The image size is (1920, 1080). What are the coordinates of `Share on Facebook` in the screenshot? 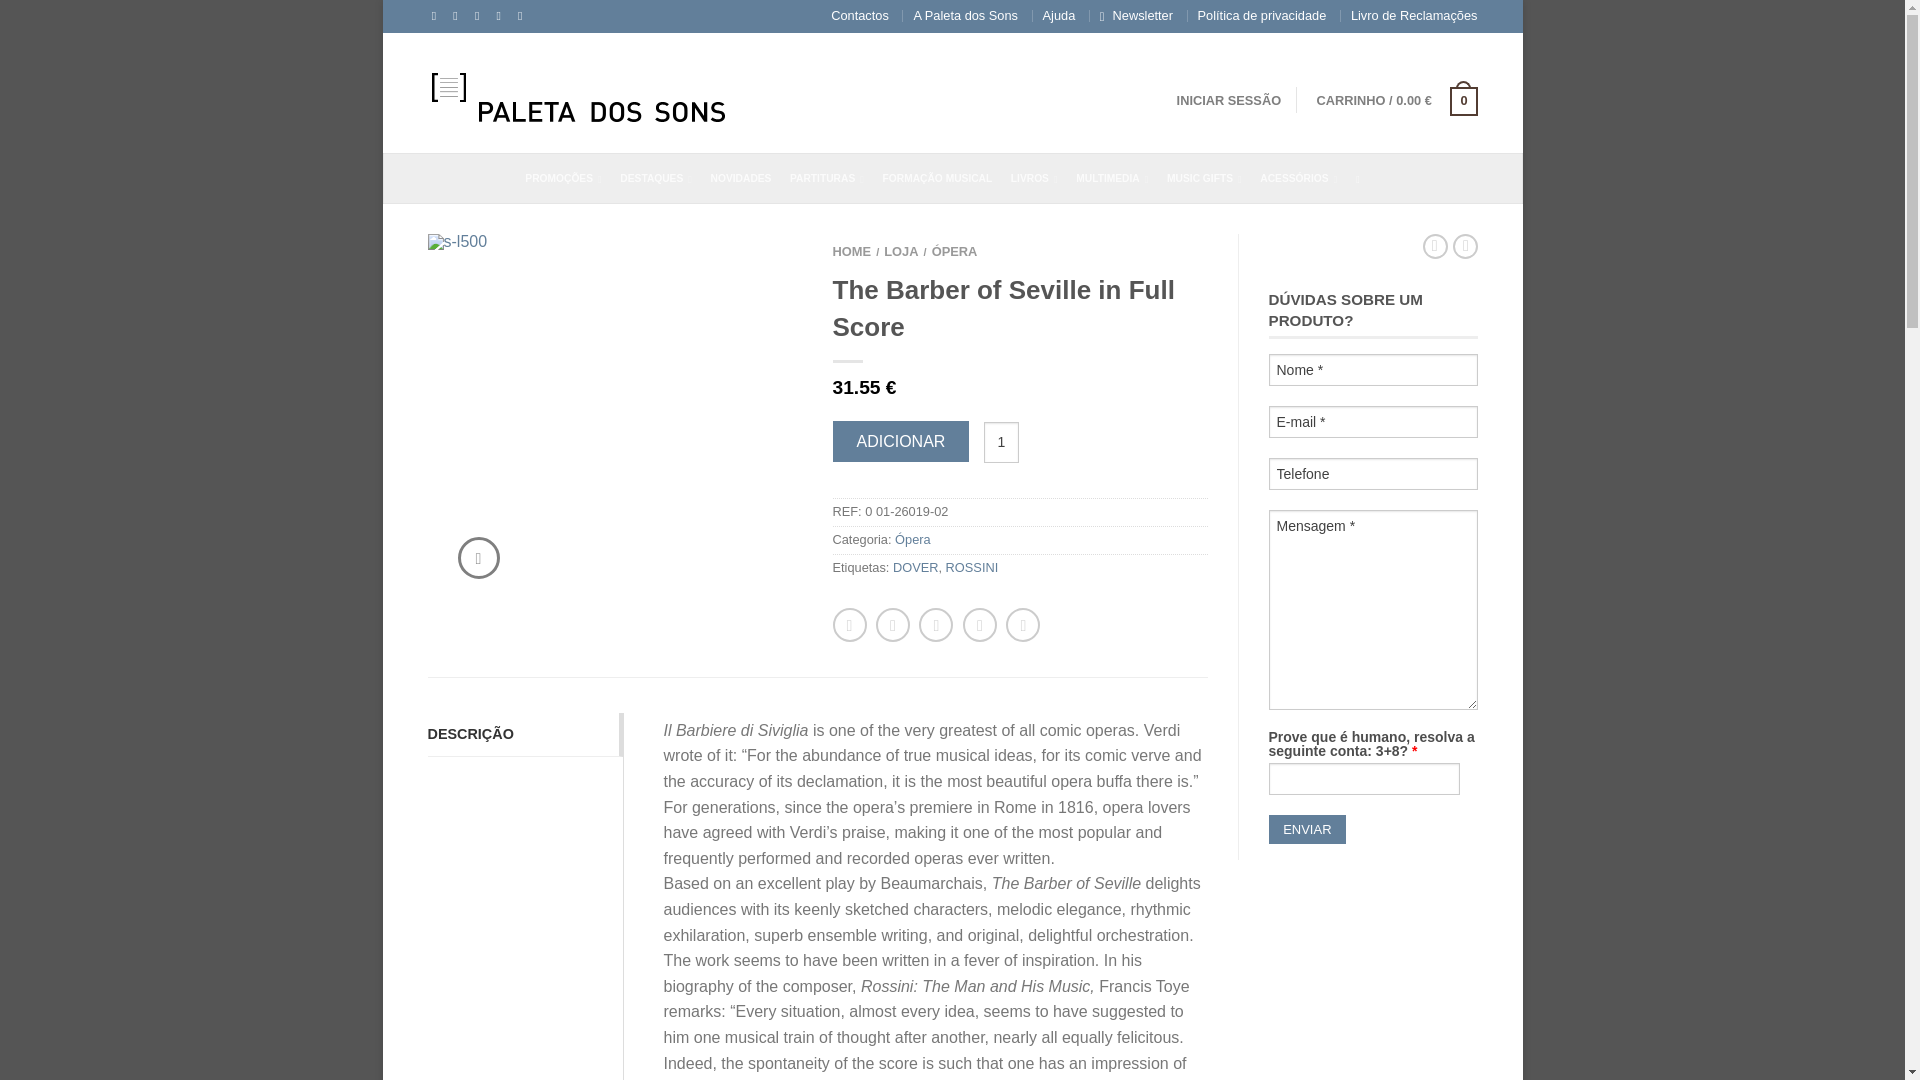 It's located at (434, 15).